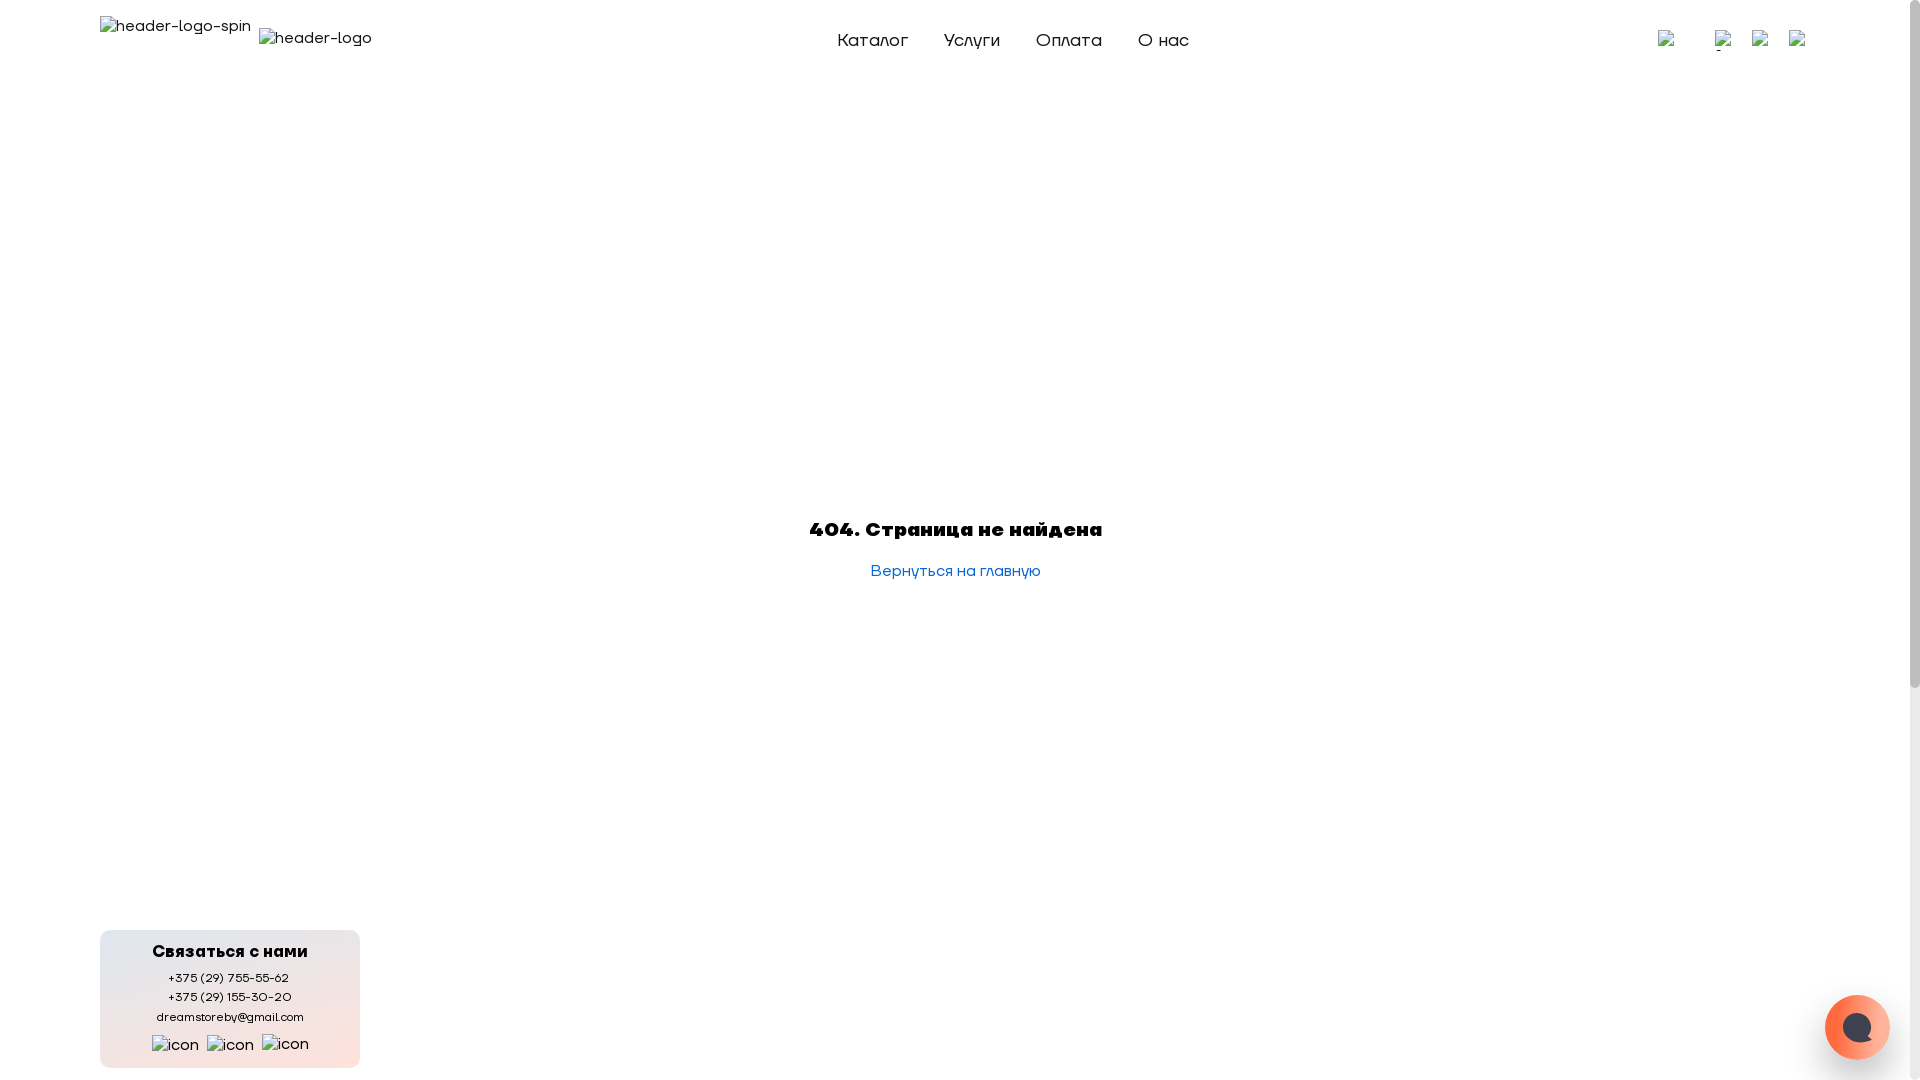  I want to click on +375 (29) 155-30-20, so click(230, 998).